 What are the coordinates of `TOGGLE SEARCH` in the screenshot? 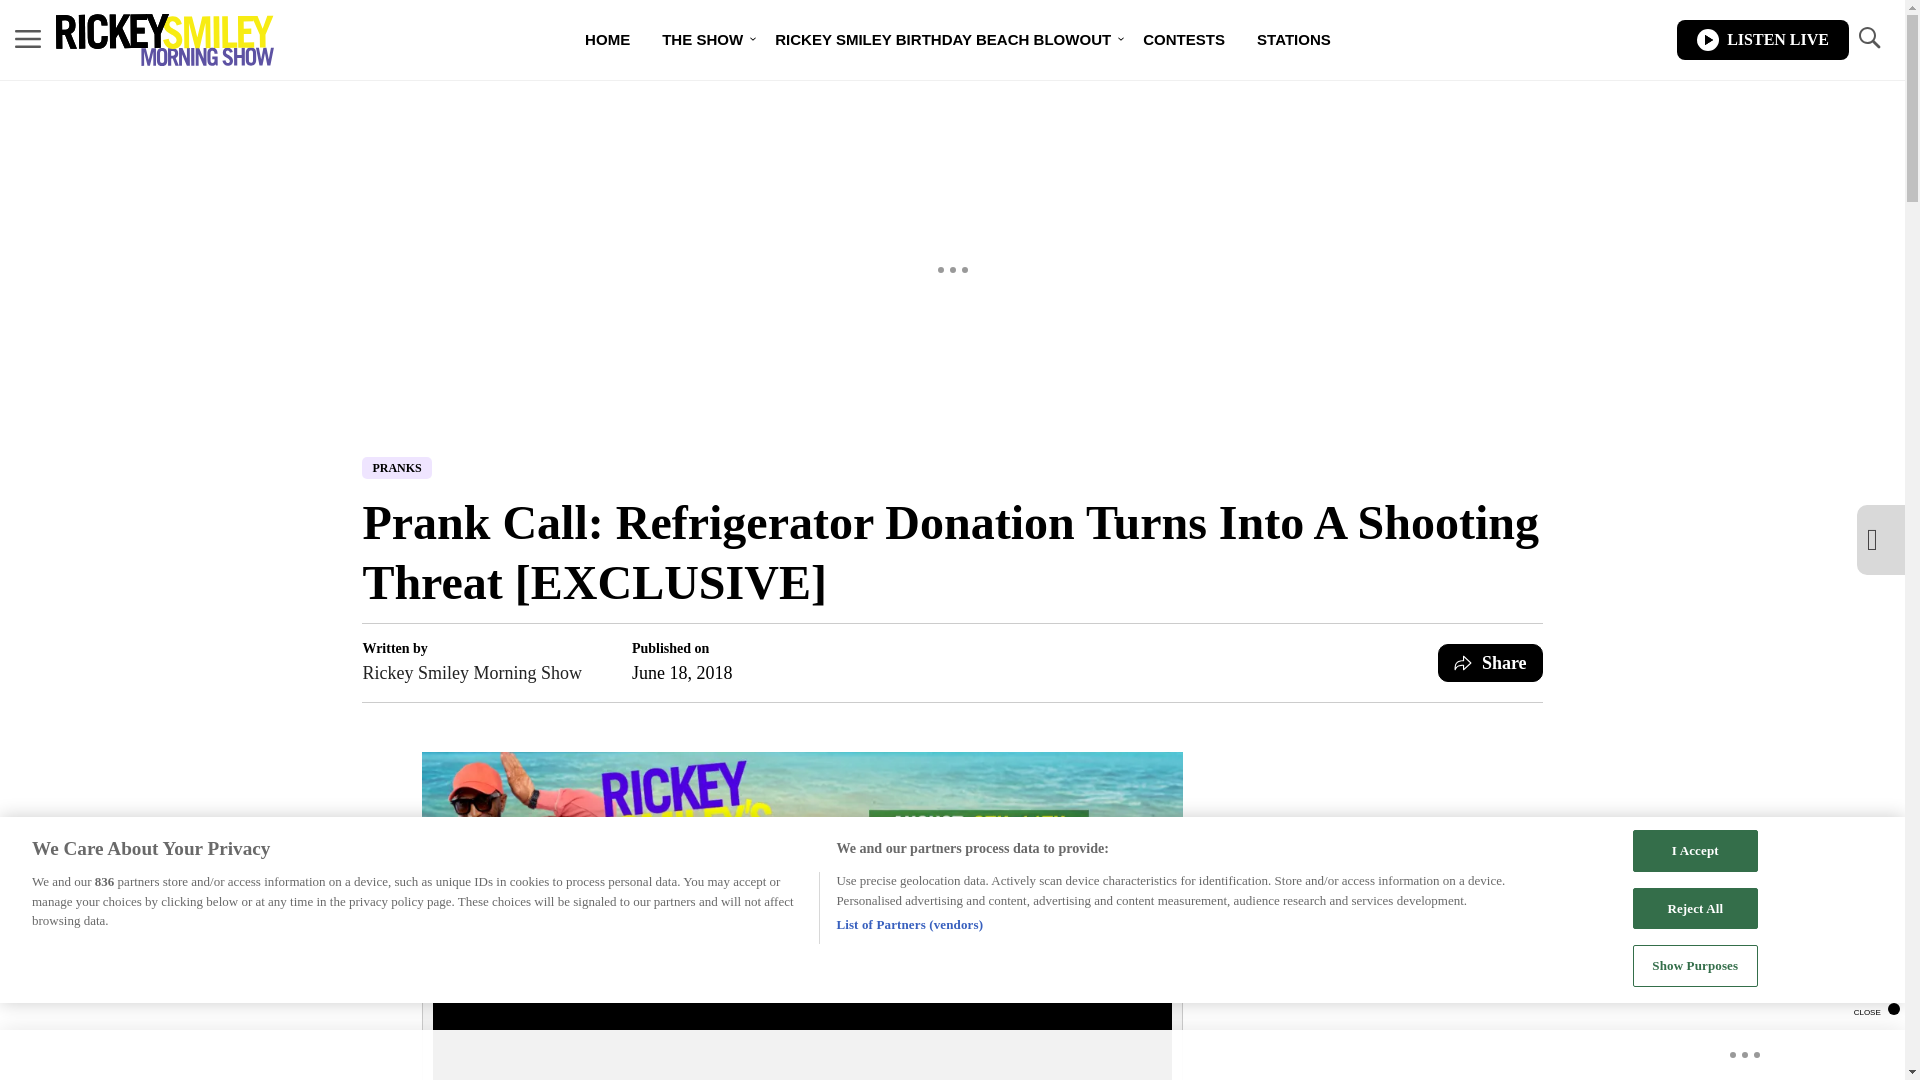 It's located at (1868, 40).